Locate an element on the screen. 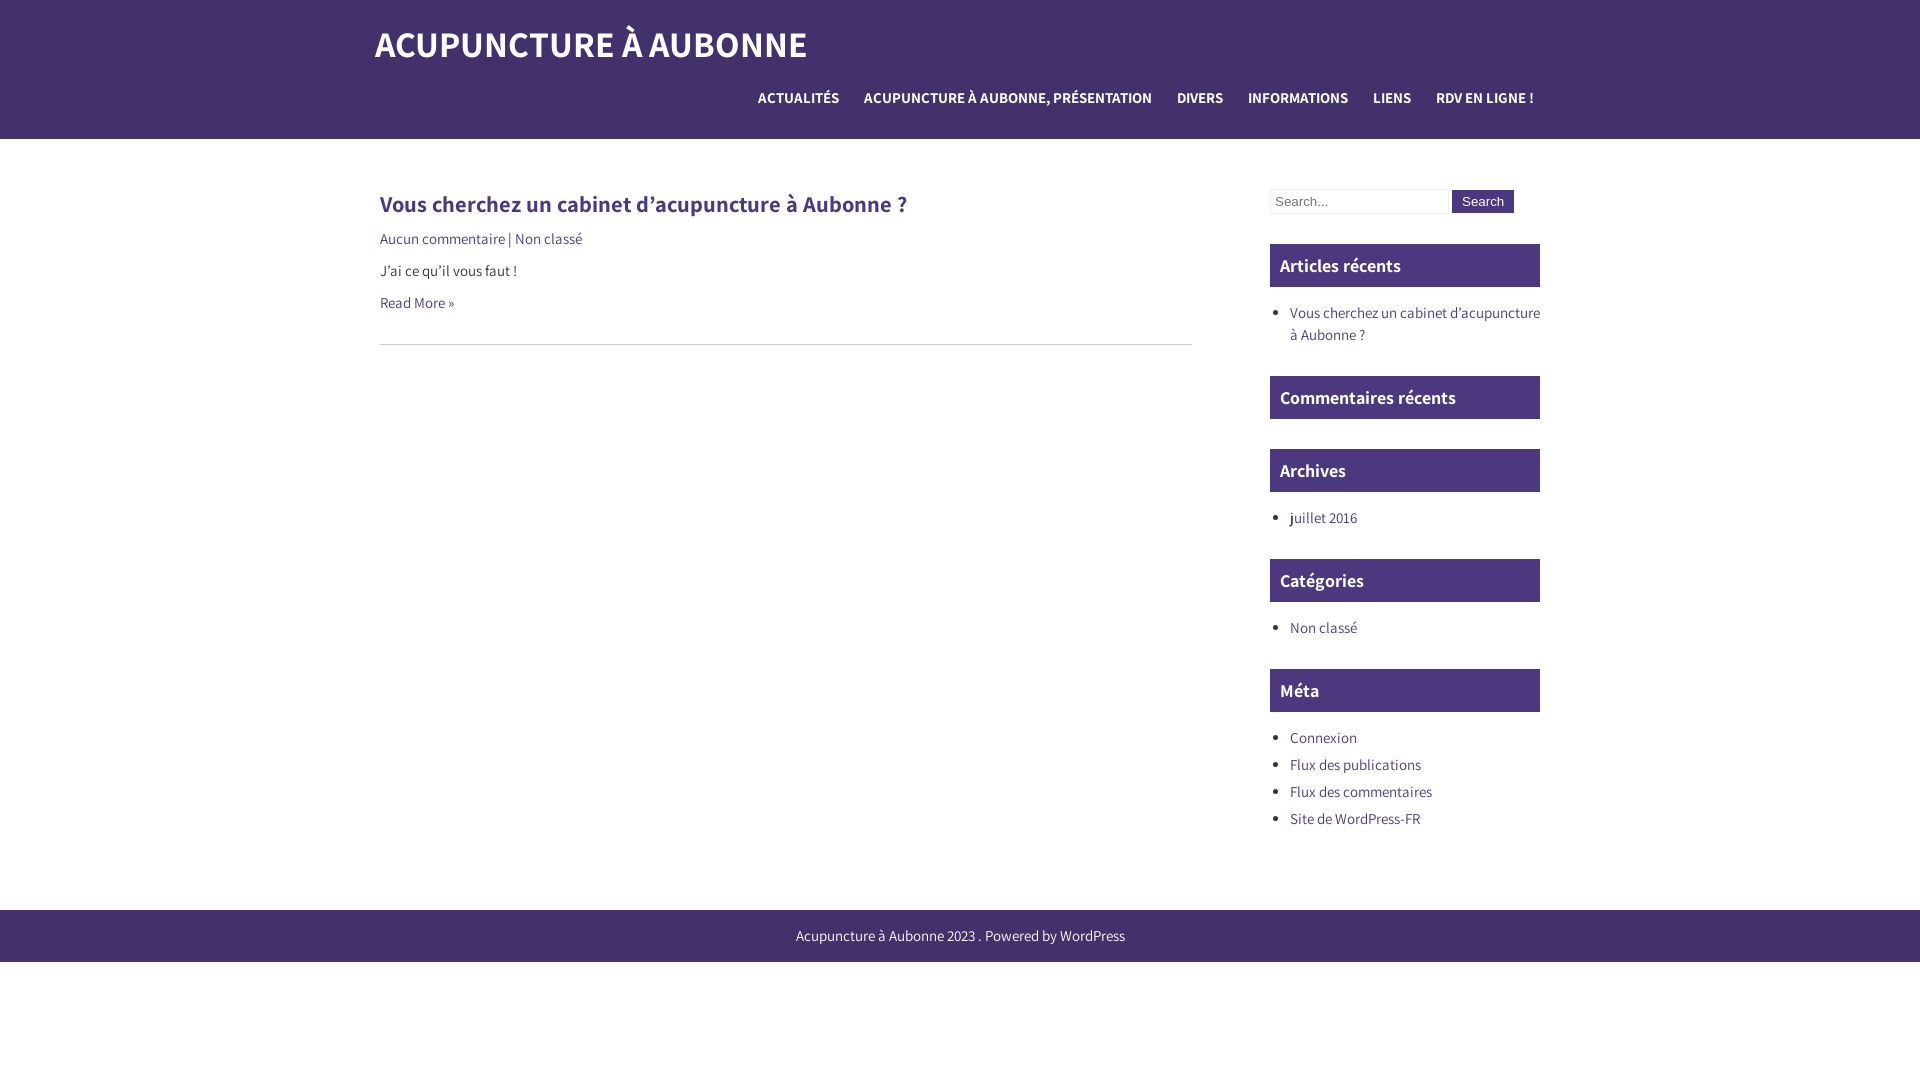 Image resolution: width=1920 pixels, height=1080 pixels. LIENS is located at coordinates (1392, 98).